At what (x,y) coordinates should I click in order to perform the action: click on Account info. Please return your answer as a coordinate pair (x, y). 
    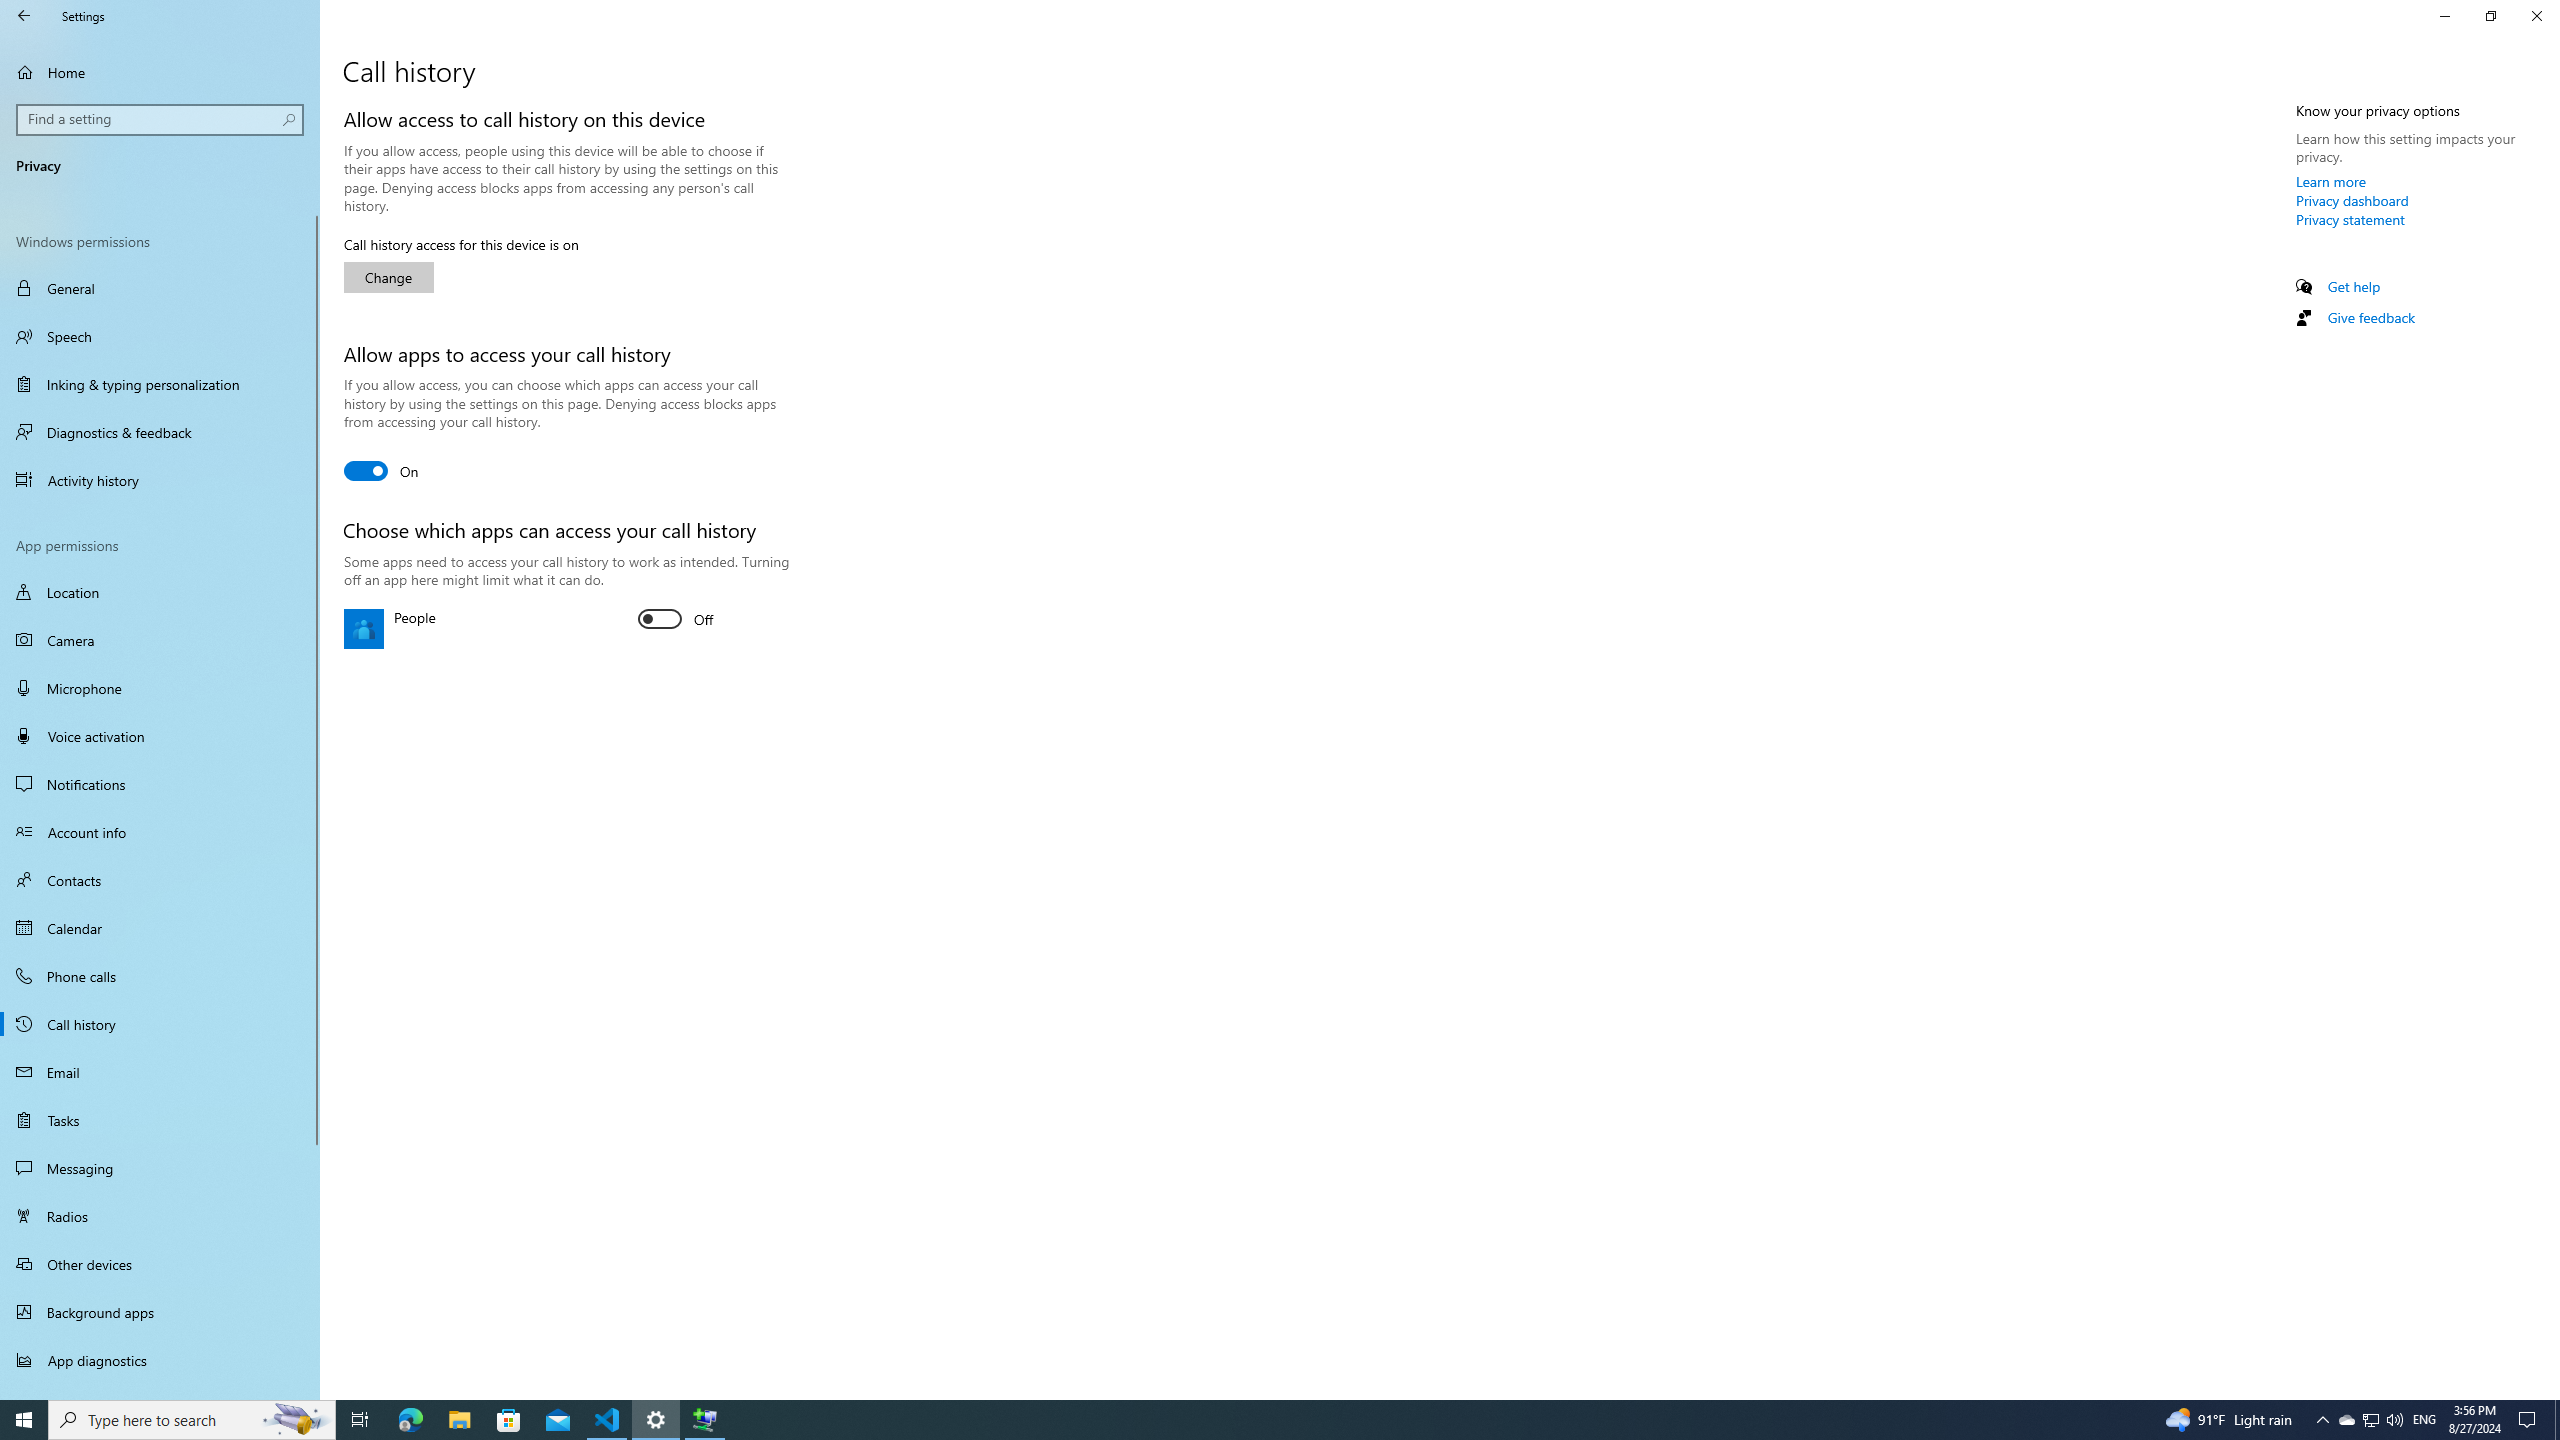
    Looking at the image, I should click on (160, 831).